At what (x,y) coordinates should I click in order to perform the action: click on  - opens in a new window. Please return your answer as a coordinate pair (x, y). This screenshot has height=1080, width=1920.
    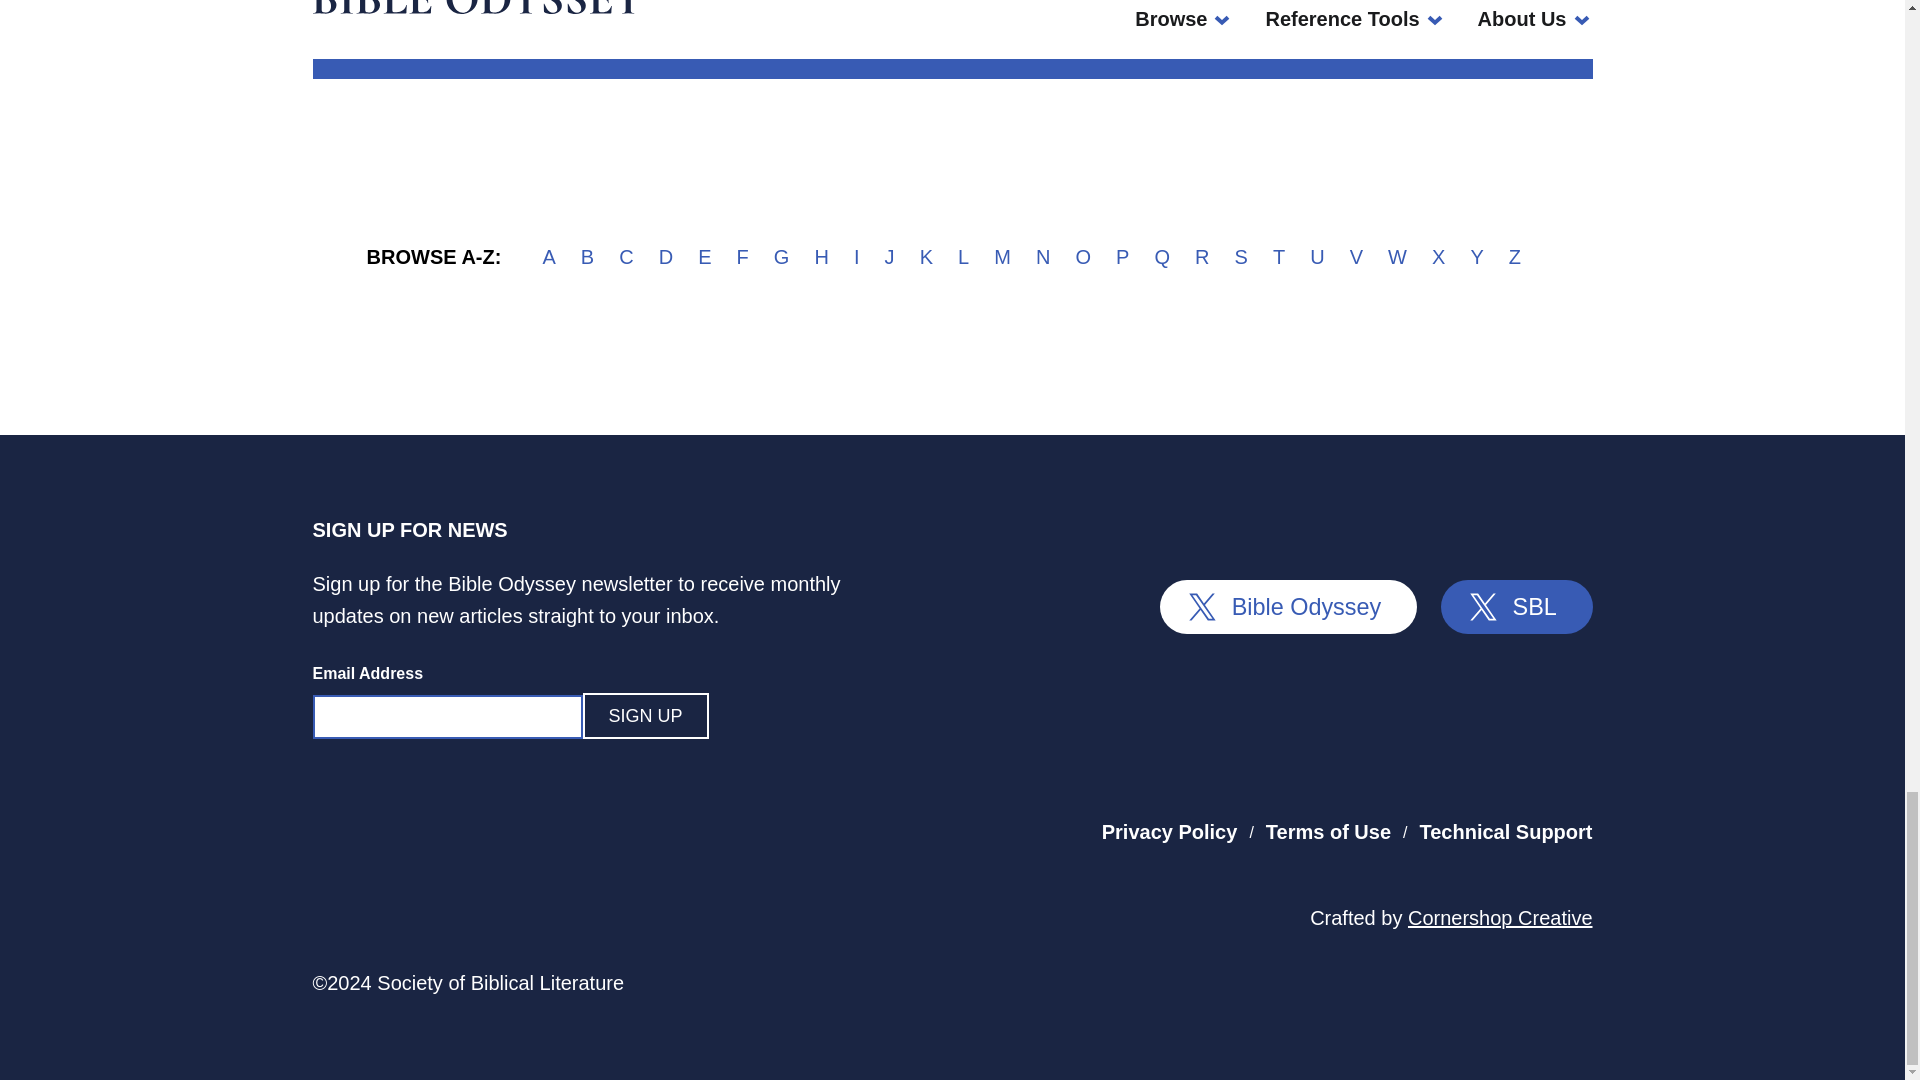
    Looking at the image, I should click on (1500, 918).